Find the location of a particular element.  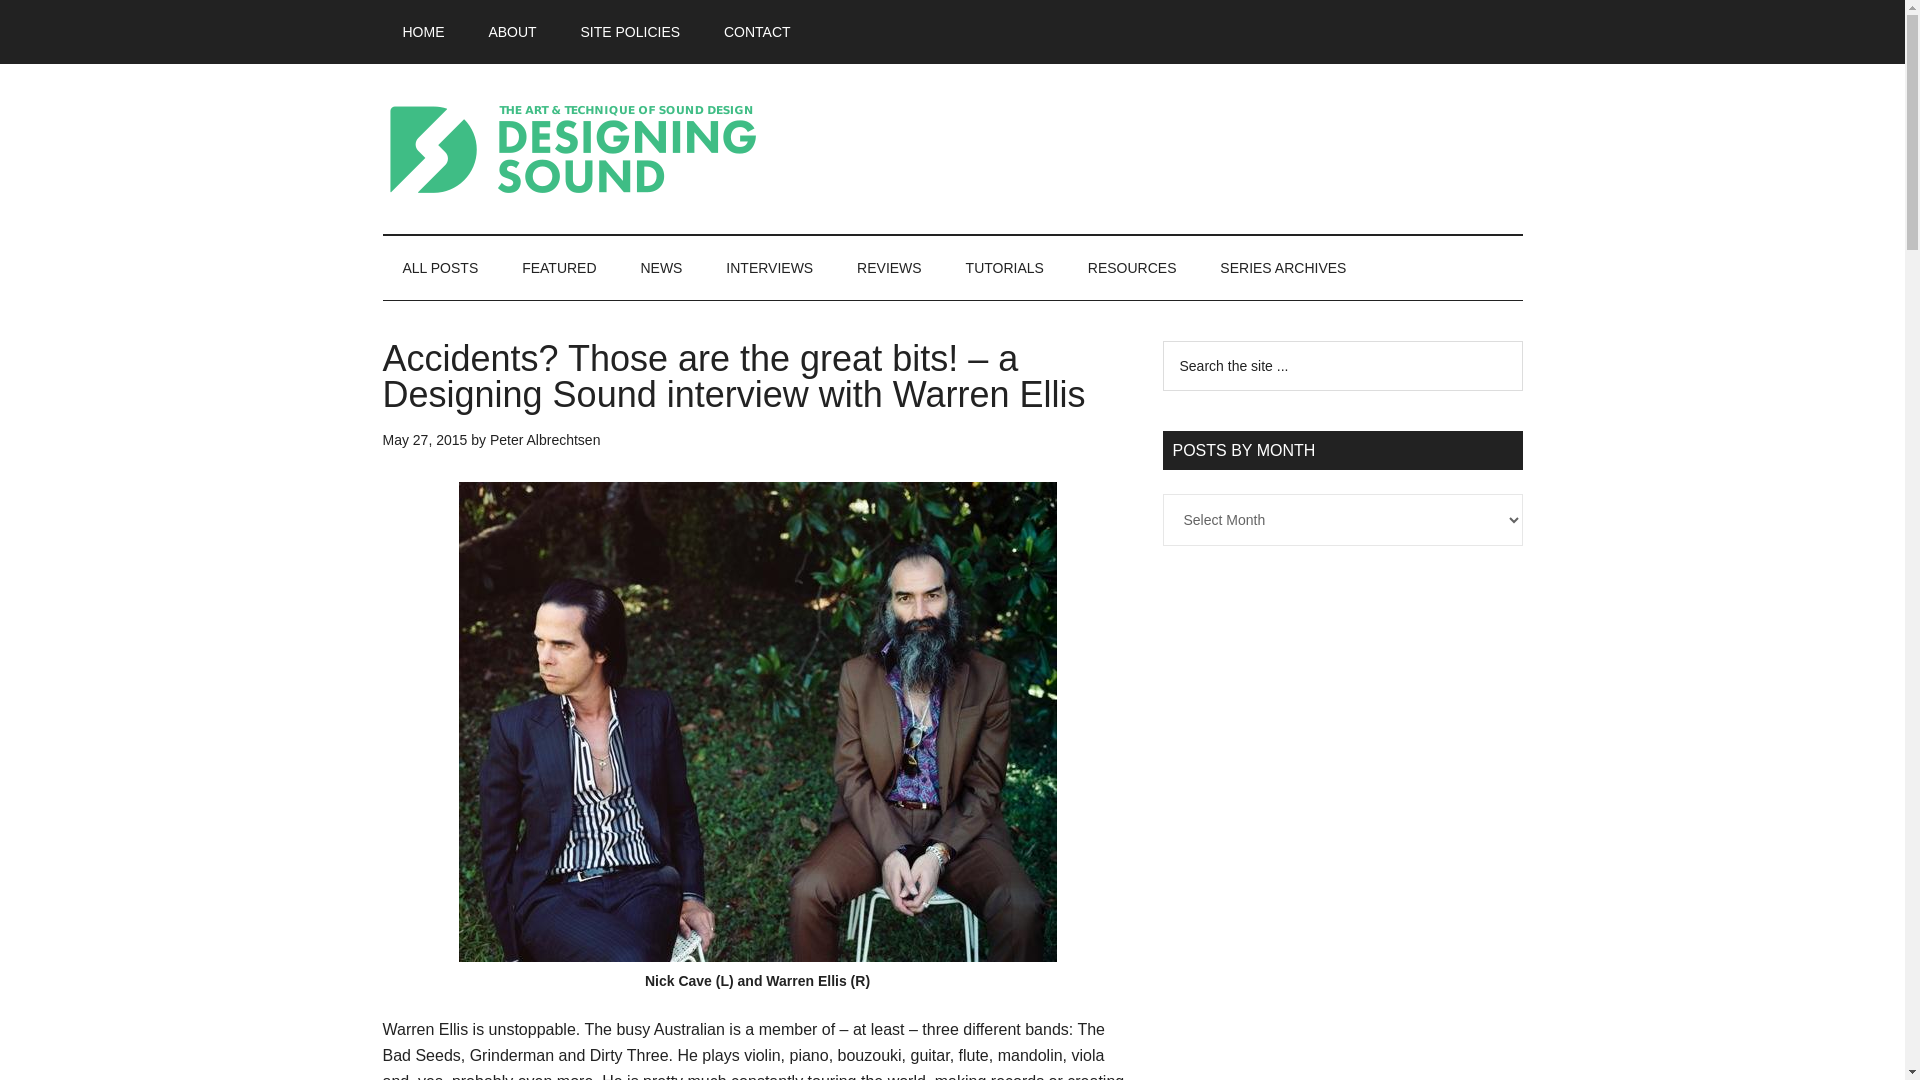

REVIEWS is located at coordinates (890, 268).